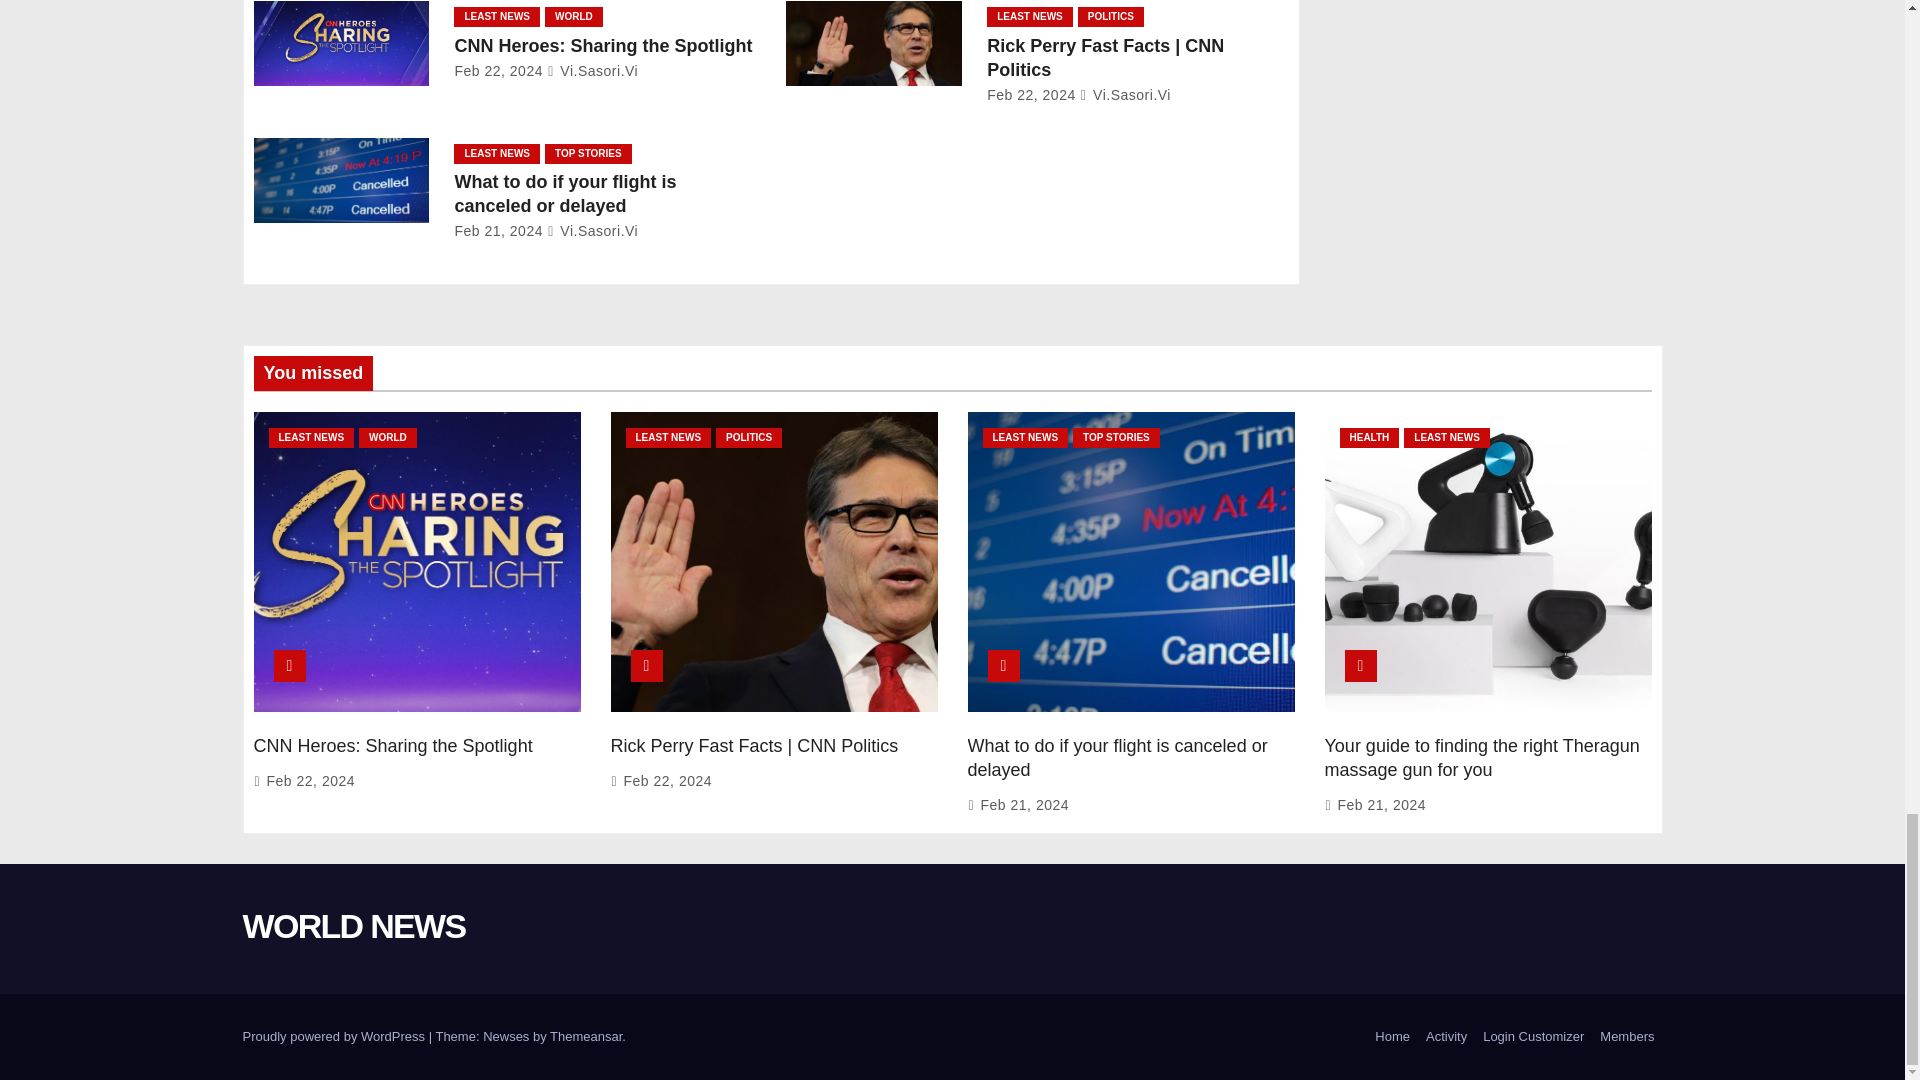 The image size is (1920, 1080). Describe the element at coordinates (602, 46) in the screenshot. I see `Permalink to: CNN Heroes: Sharing the Spotlight` at that location.